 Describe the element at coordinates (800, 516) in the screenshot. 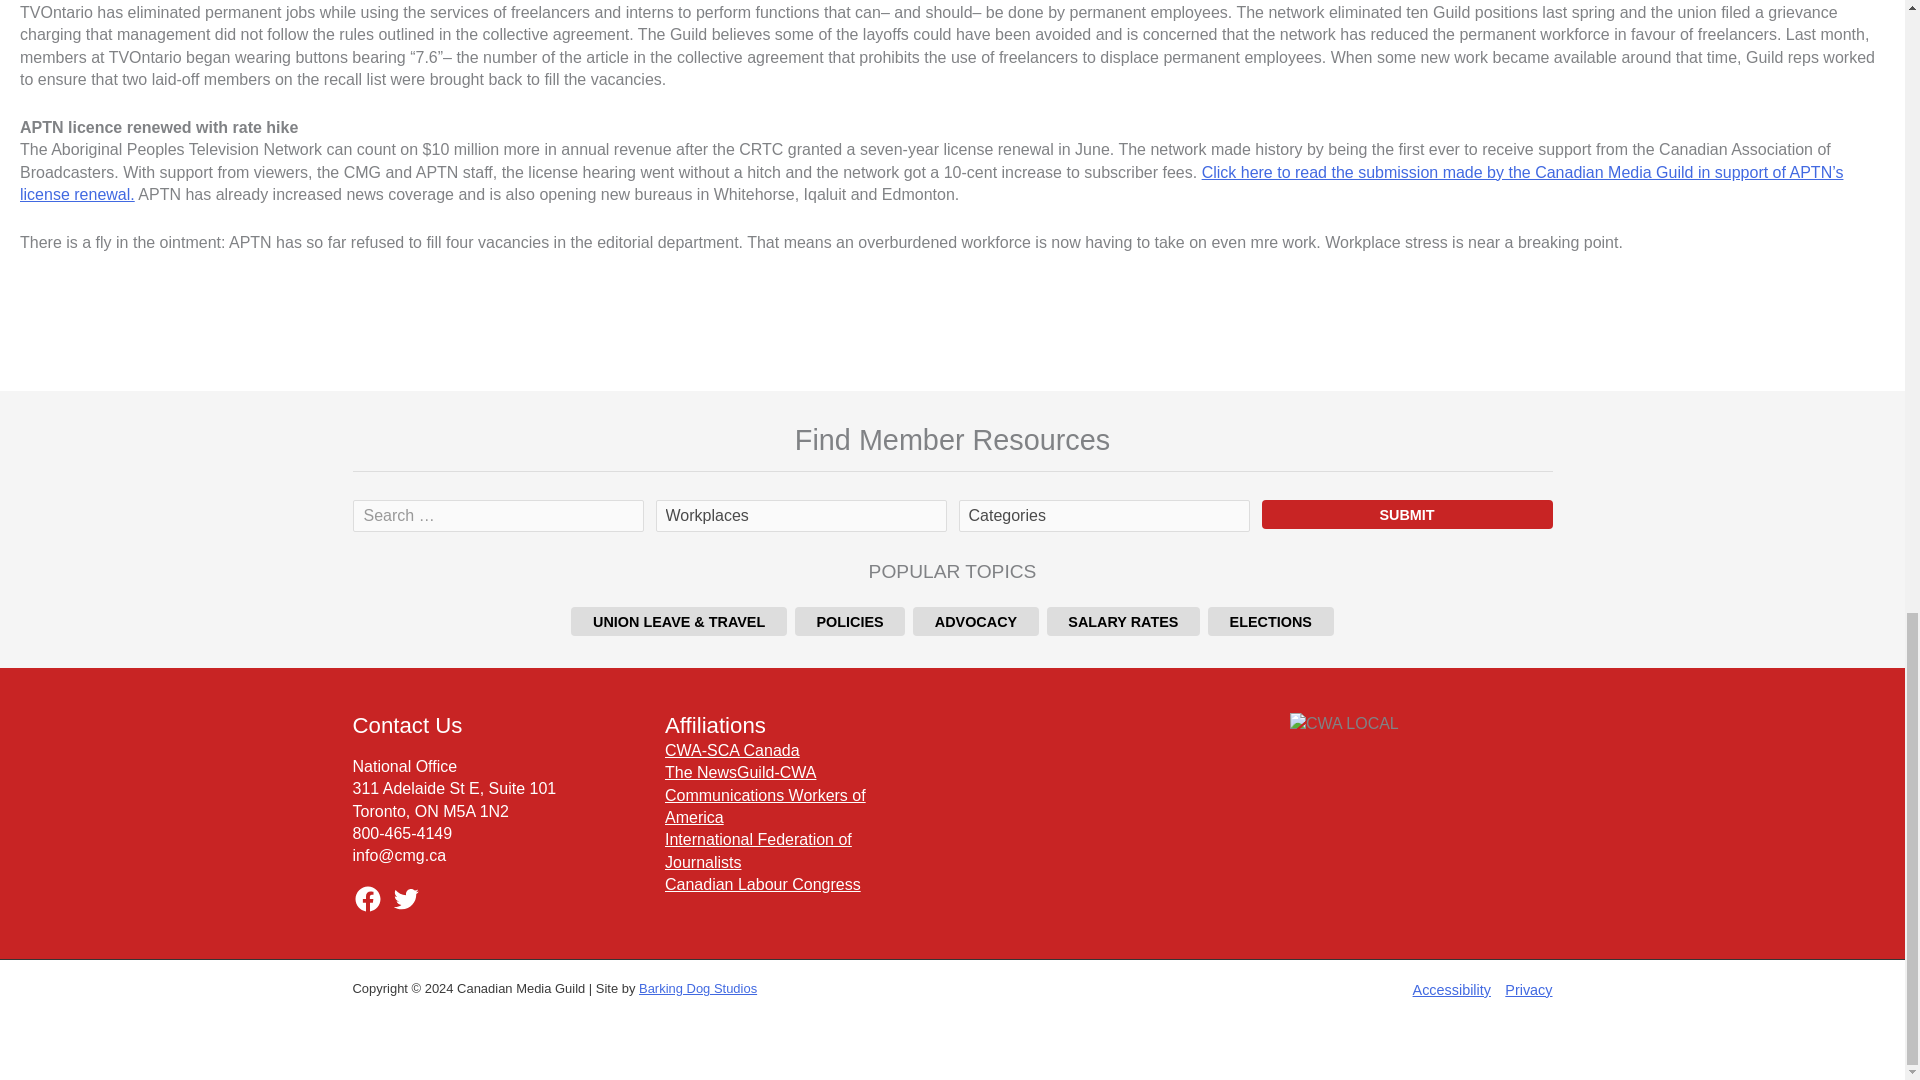

I see `Workplaces` at that location.